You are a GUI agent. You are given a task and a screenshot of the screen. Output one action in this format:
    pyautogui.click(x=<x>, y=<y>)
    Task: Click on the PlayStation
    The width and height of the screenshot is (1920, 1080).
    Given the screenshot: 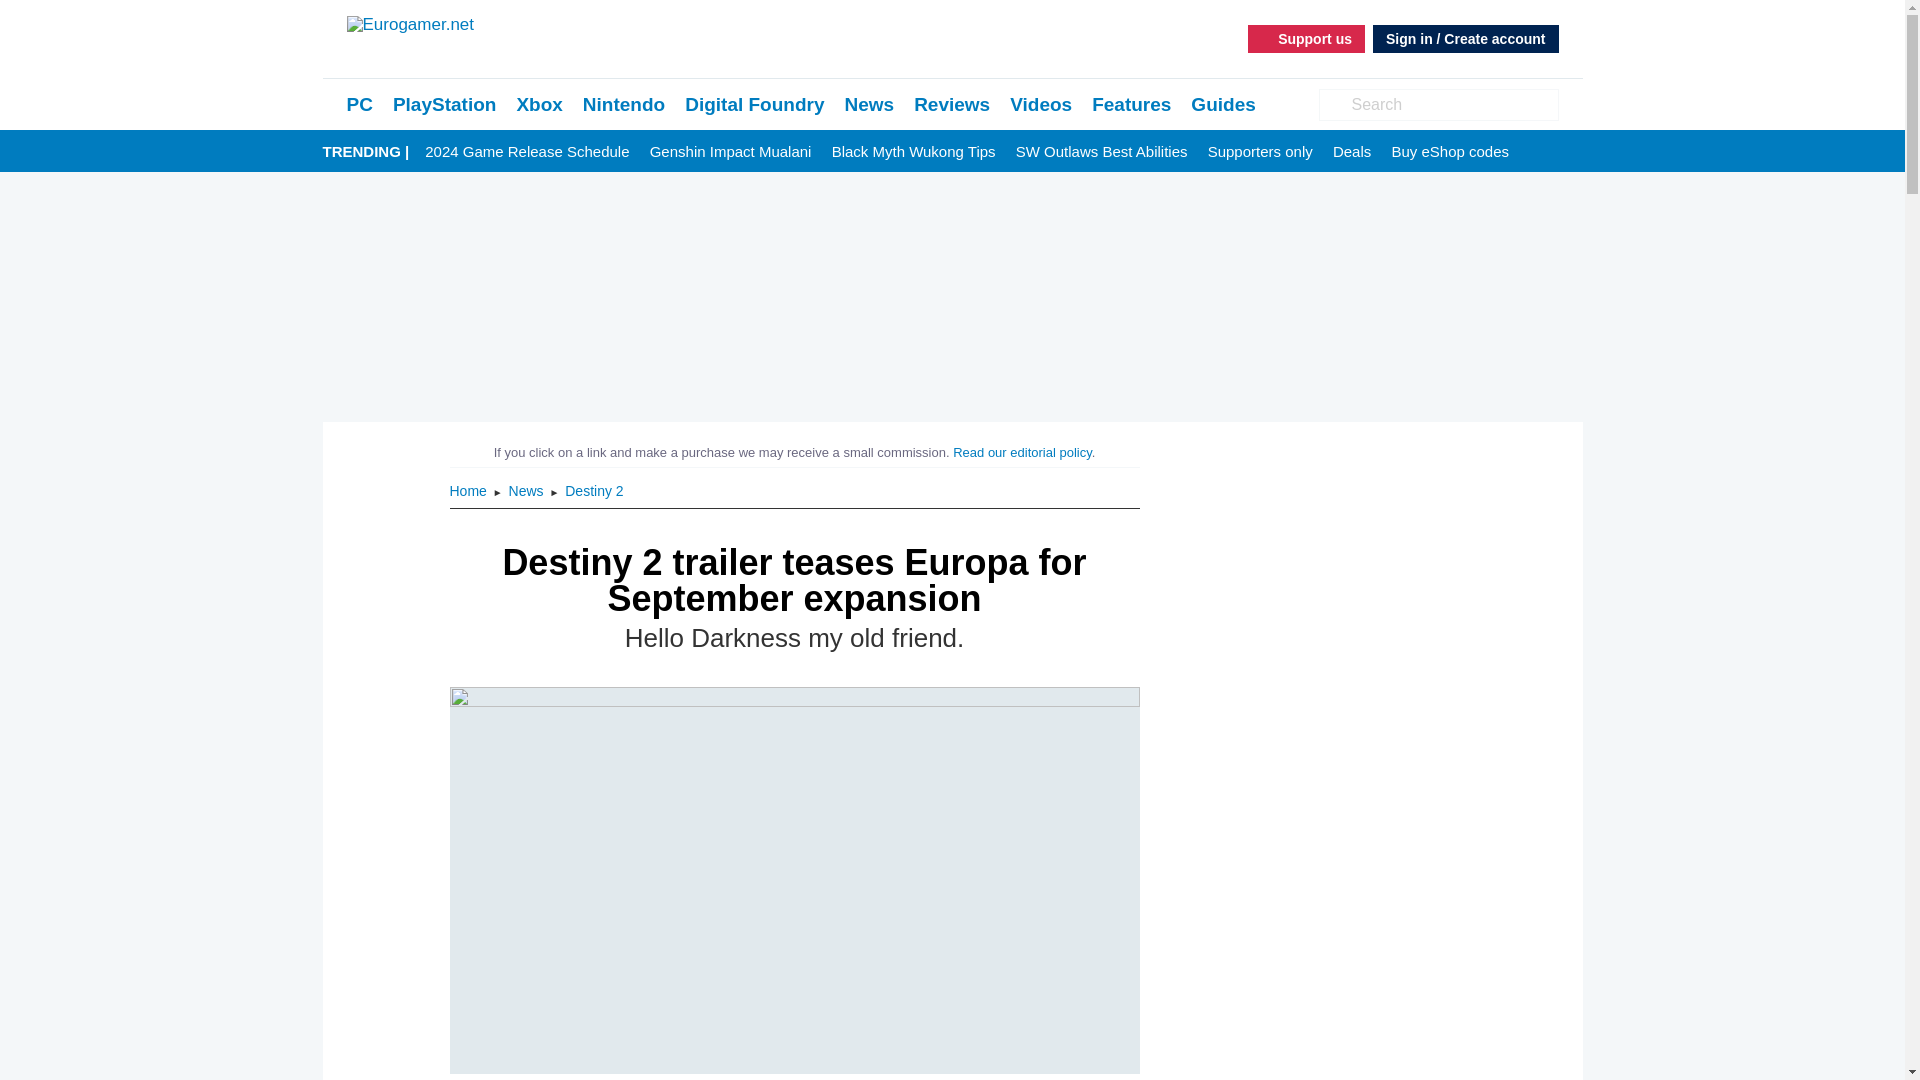 What is the action you would take?
    pyautogui.click(x=444, y=104)
    